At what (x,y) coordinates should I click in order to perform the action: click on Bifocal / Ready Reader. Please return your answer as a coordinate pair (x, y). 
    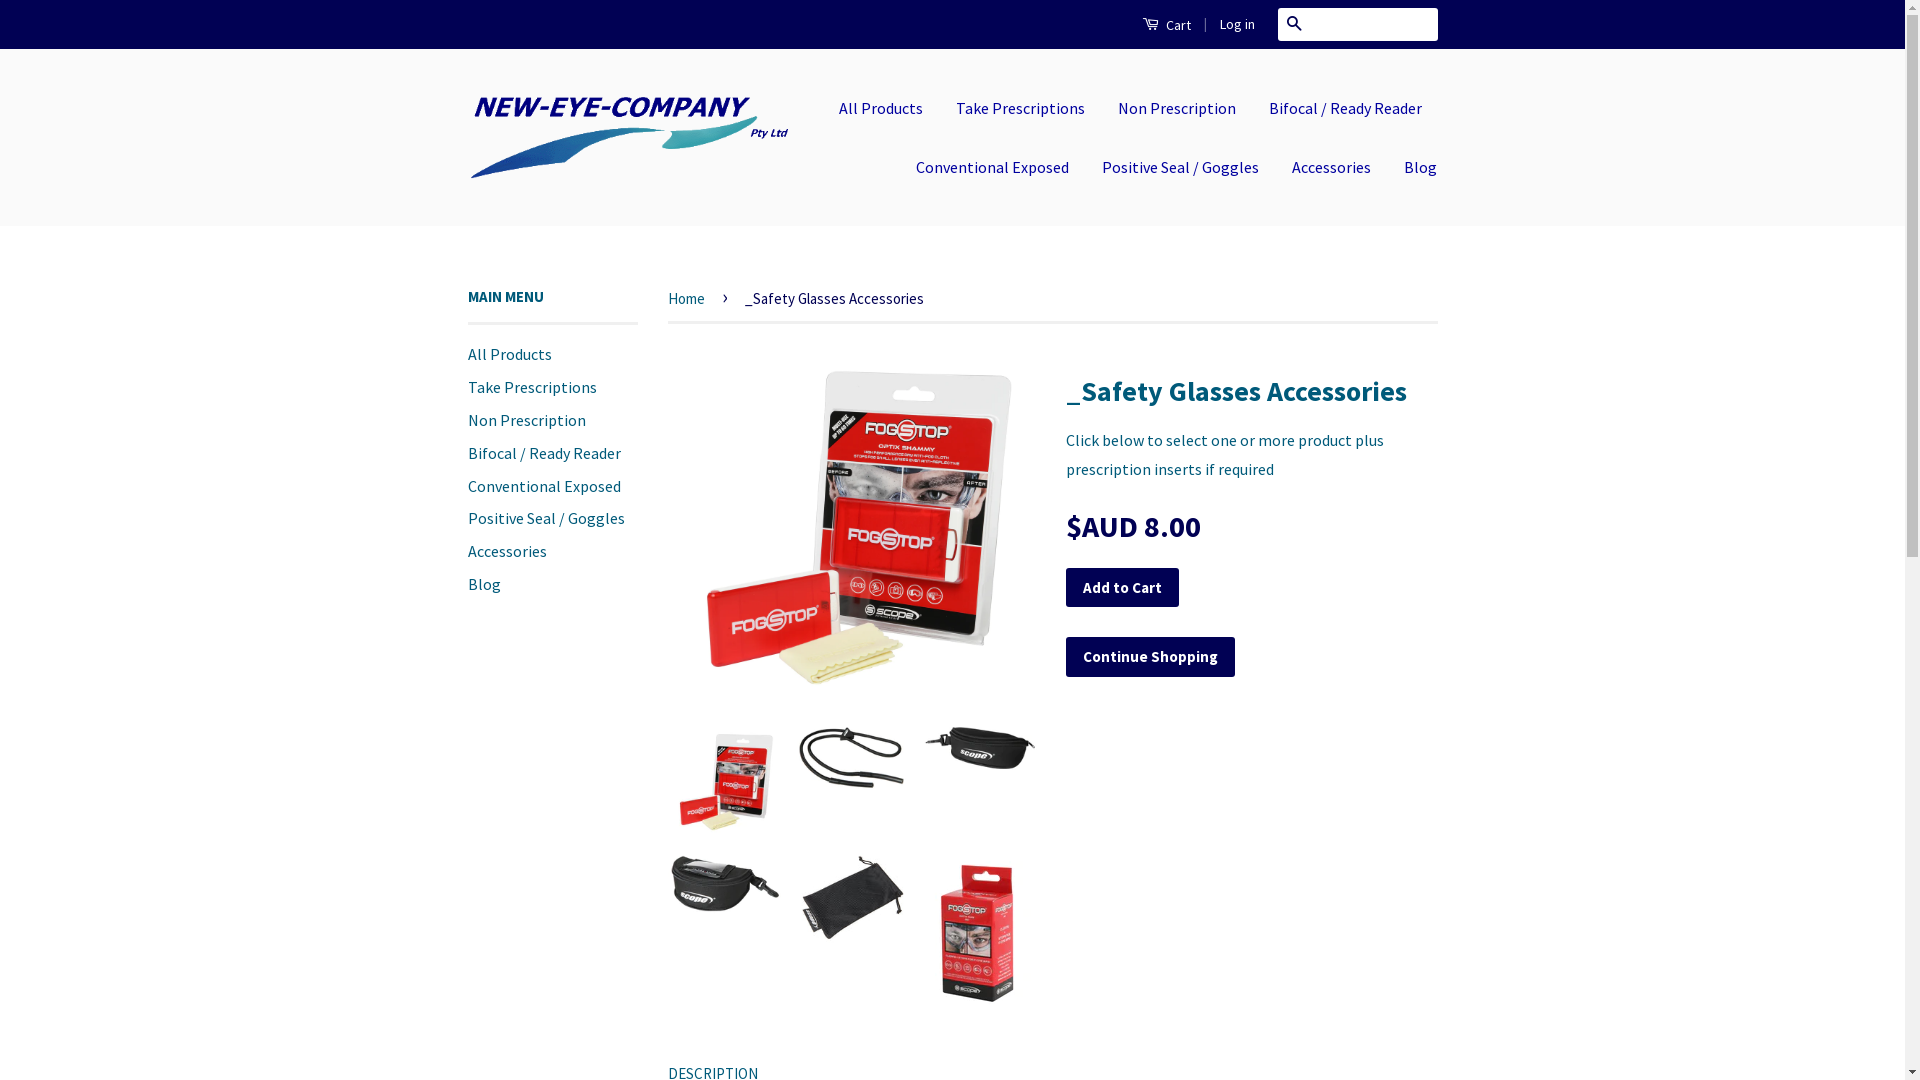
    Looking at the image, I should click on (1346, 108).